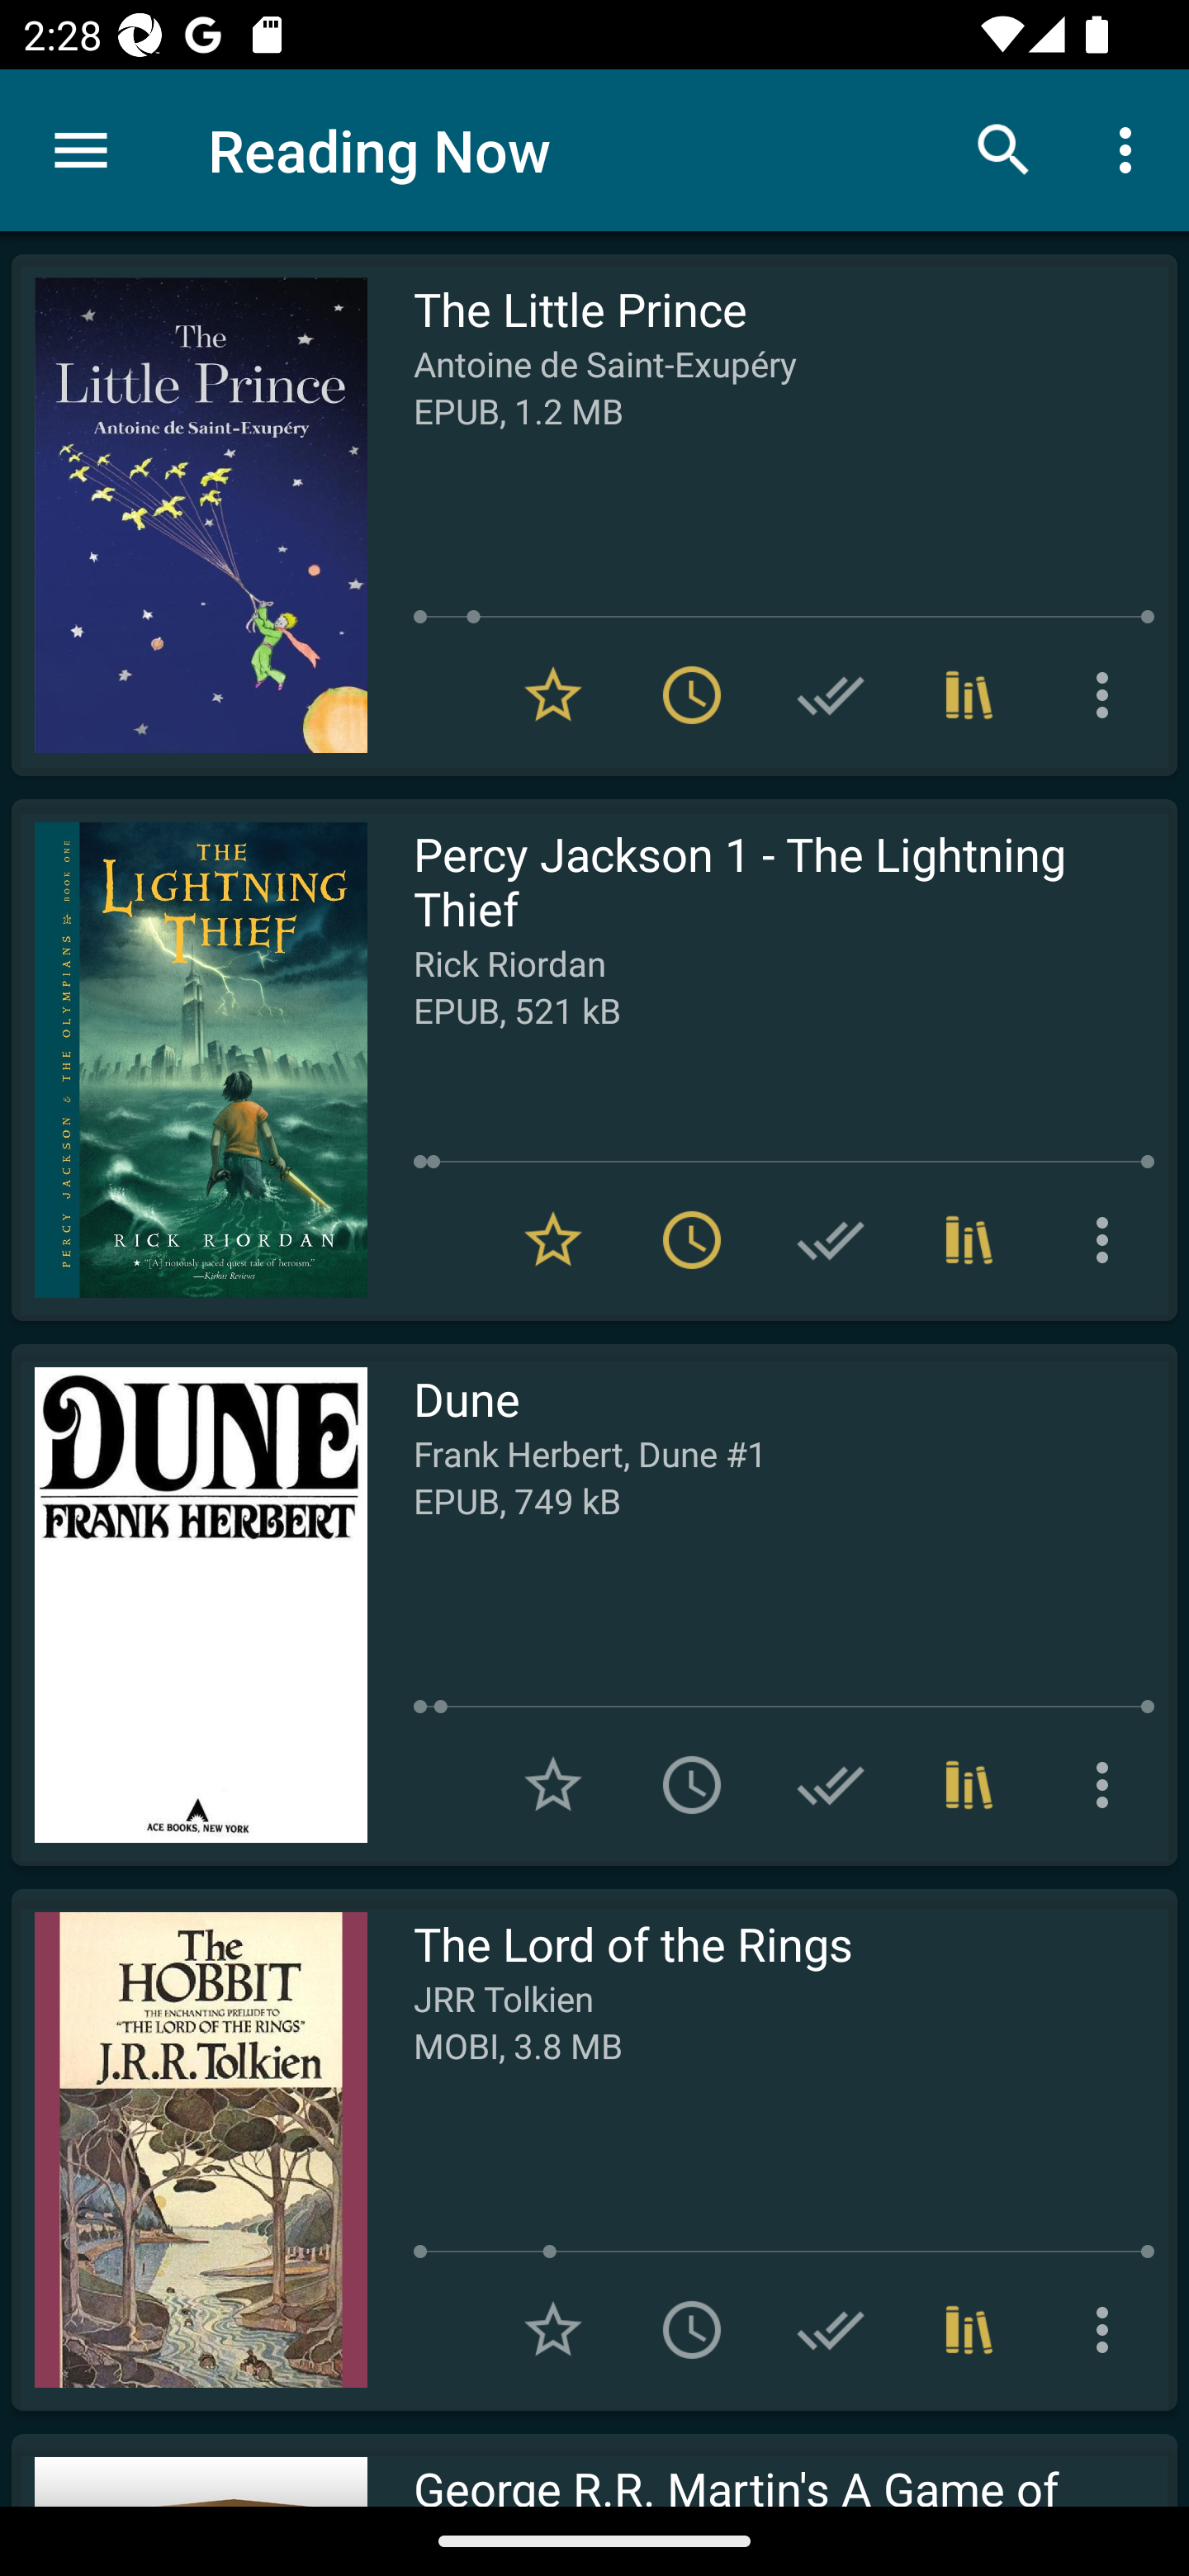 The height and width of the screenshot is (2576, 1189). What do you see at coordinates (692, 695) in the screenshot?
I see `Remove from To read` at bounding box center [692, 695].